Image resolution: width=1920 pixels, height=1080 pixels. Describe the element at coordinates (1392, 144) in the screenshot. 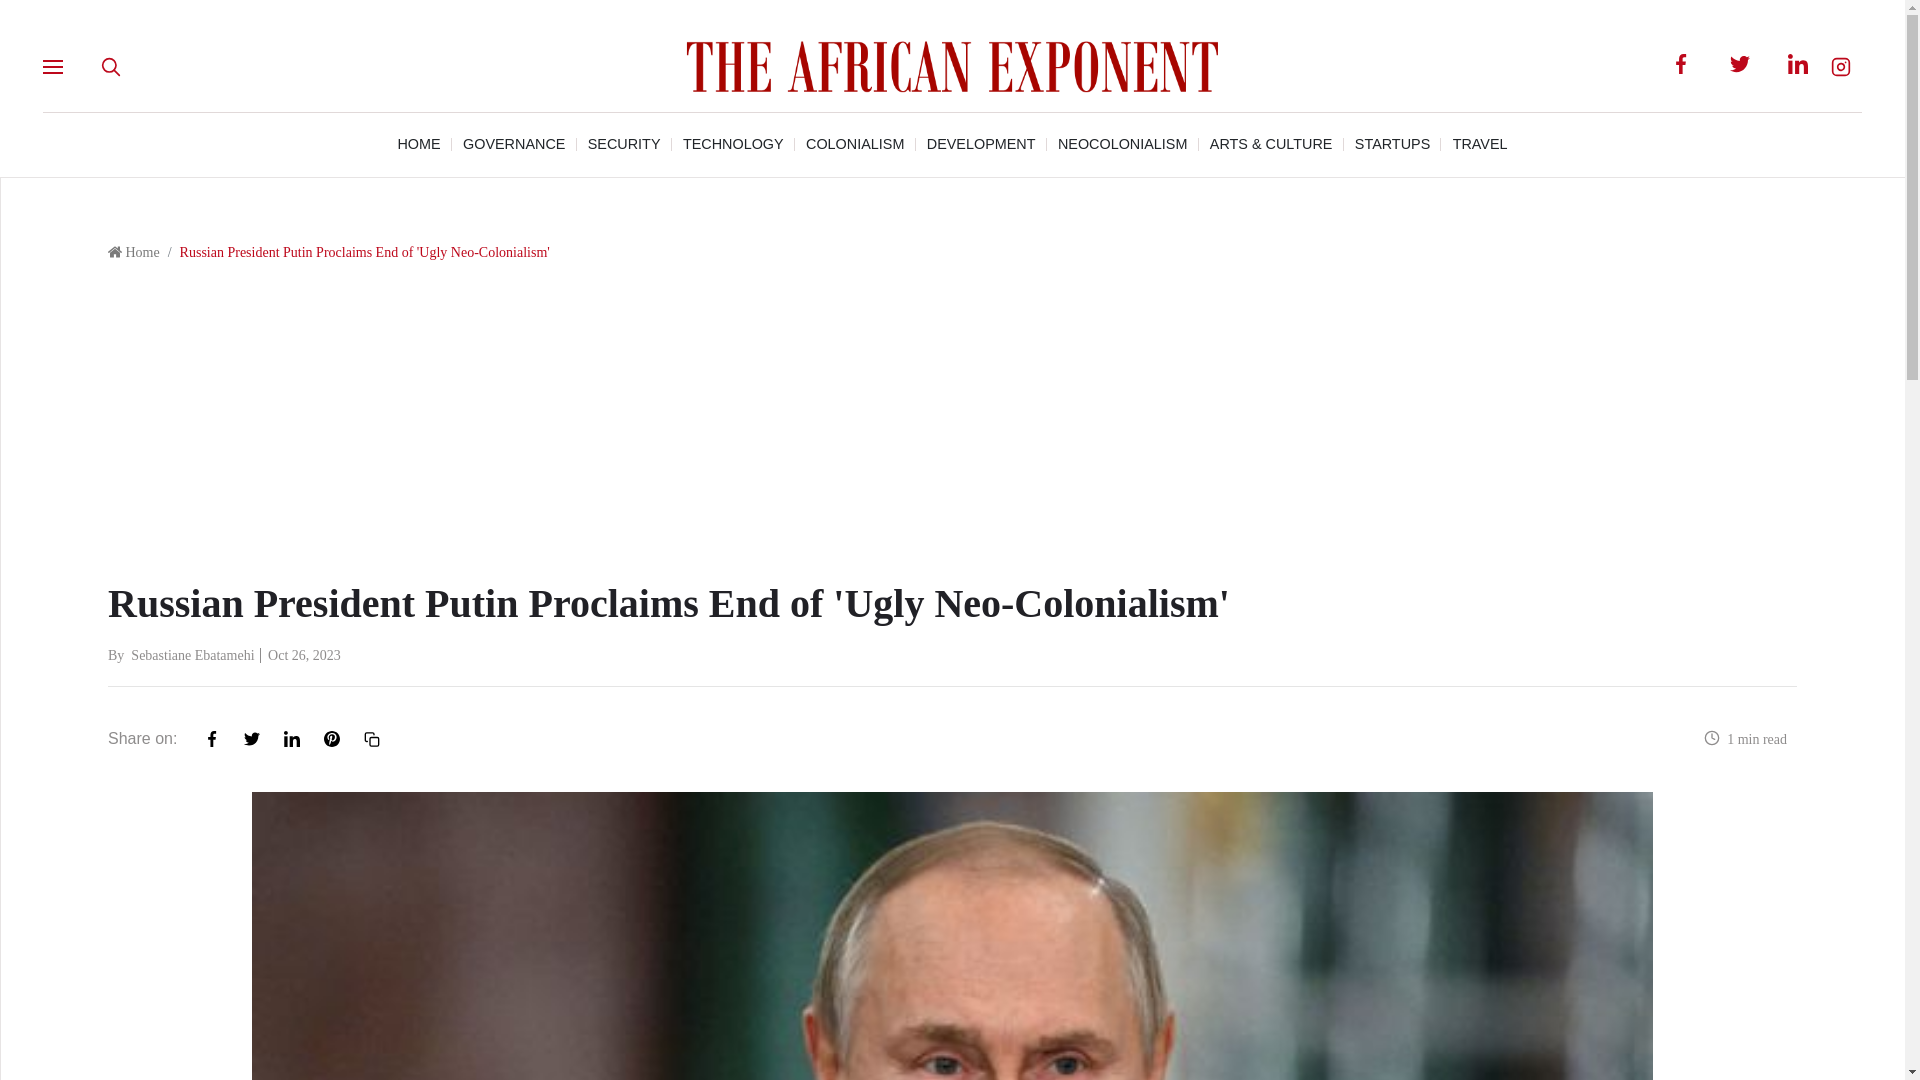

I see `STARTUPS` at that location.